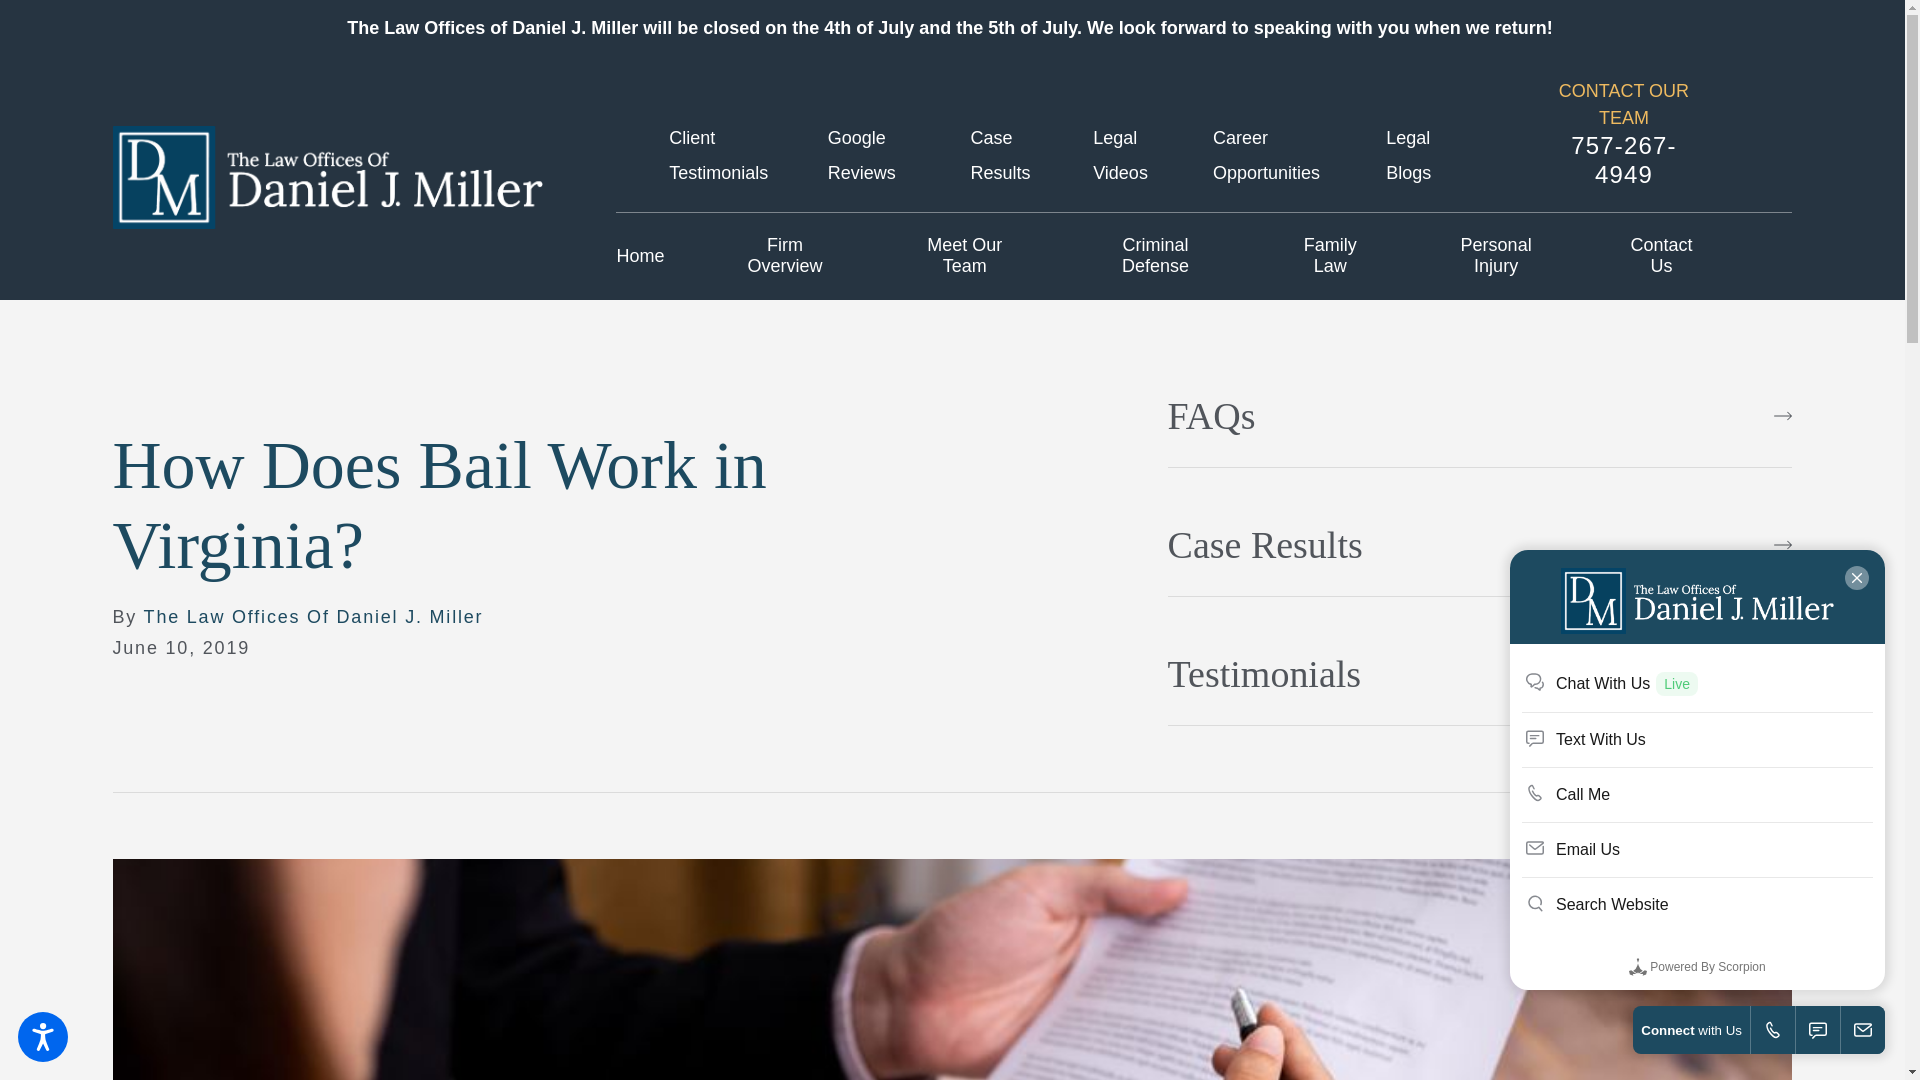  What do you see at coordinates (1154, 256) in the screenshot?
I see `Criminal Defense` at bounding box center [1154, 256].